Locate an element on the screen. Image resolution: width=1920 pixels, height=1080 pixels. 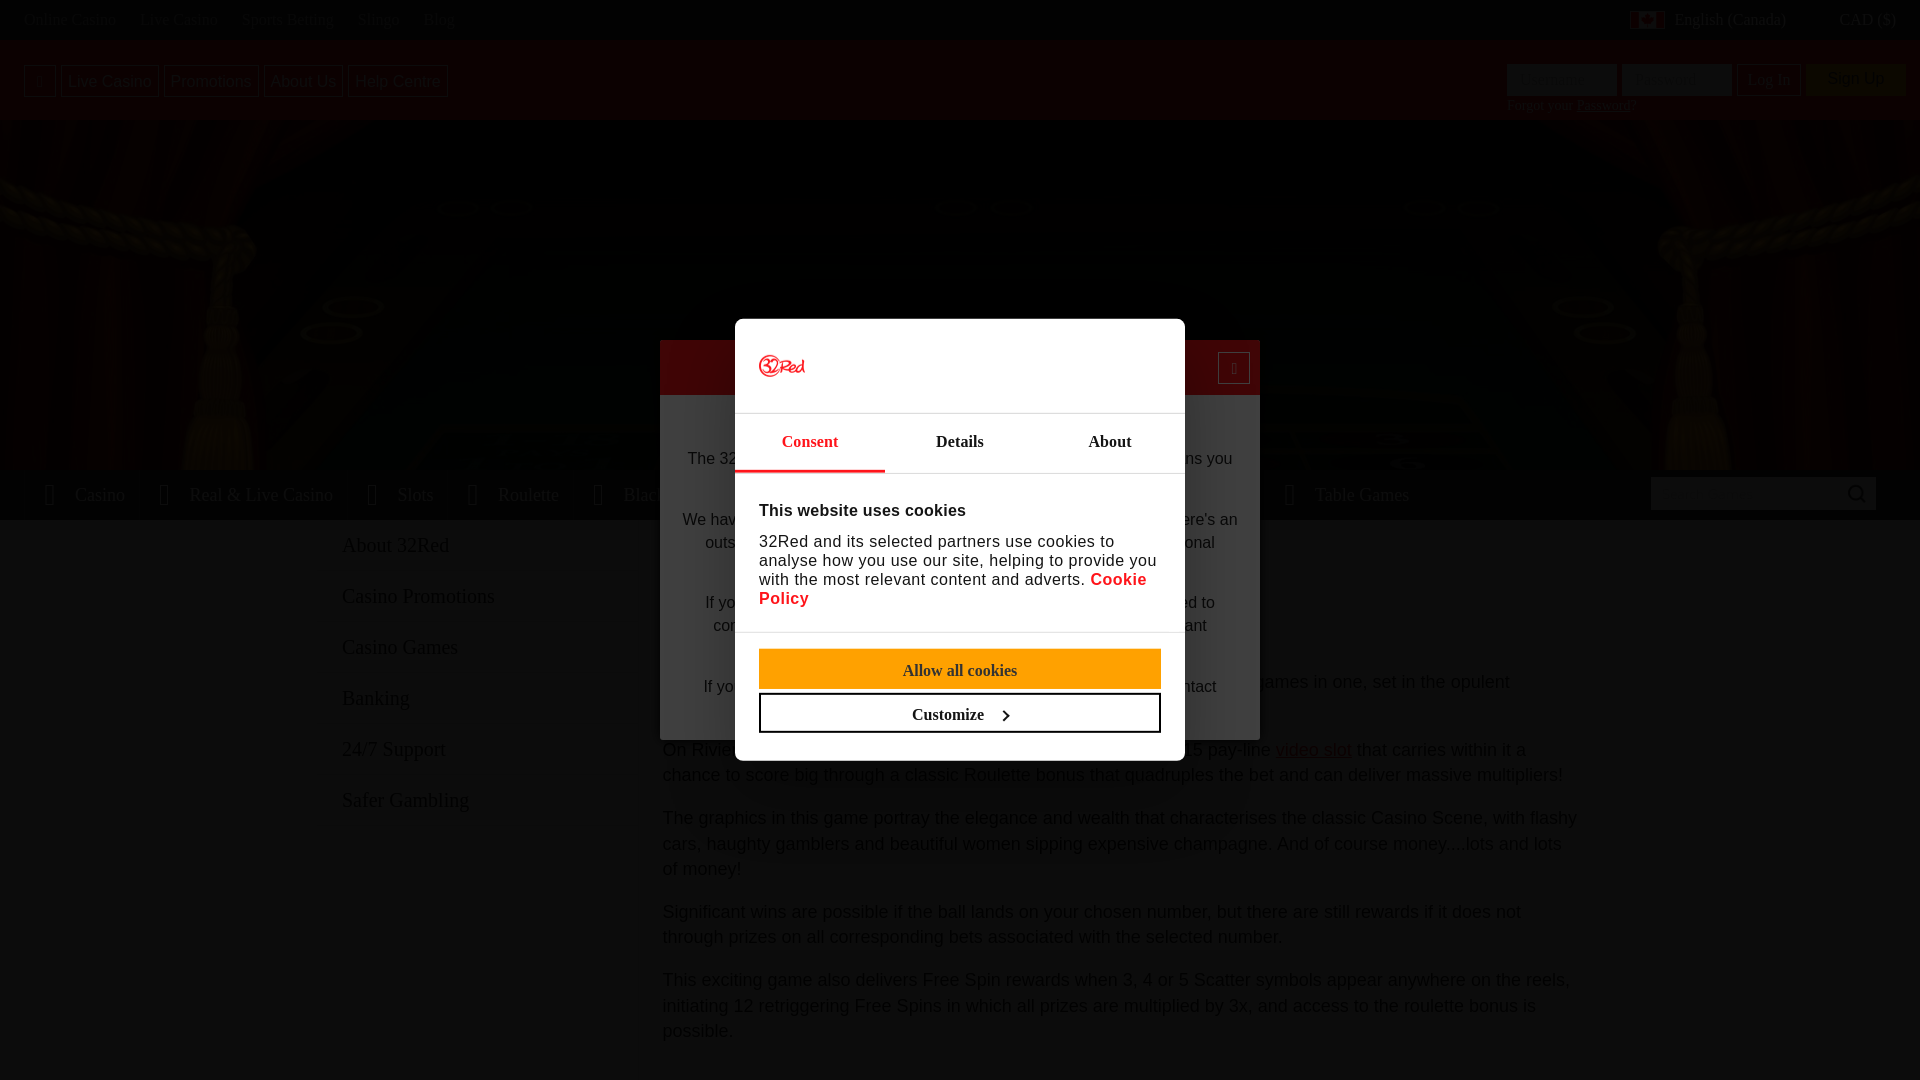
Cookie Policy is located at coordinates (952, 588).